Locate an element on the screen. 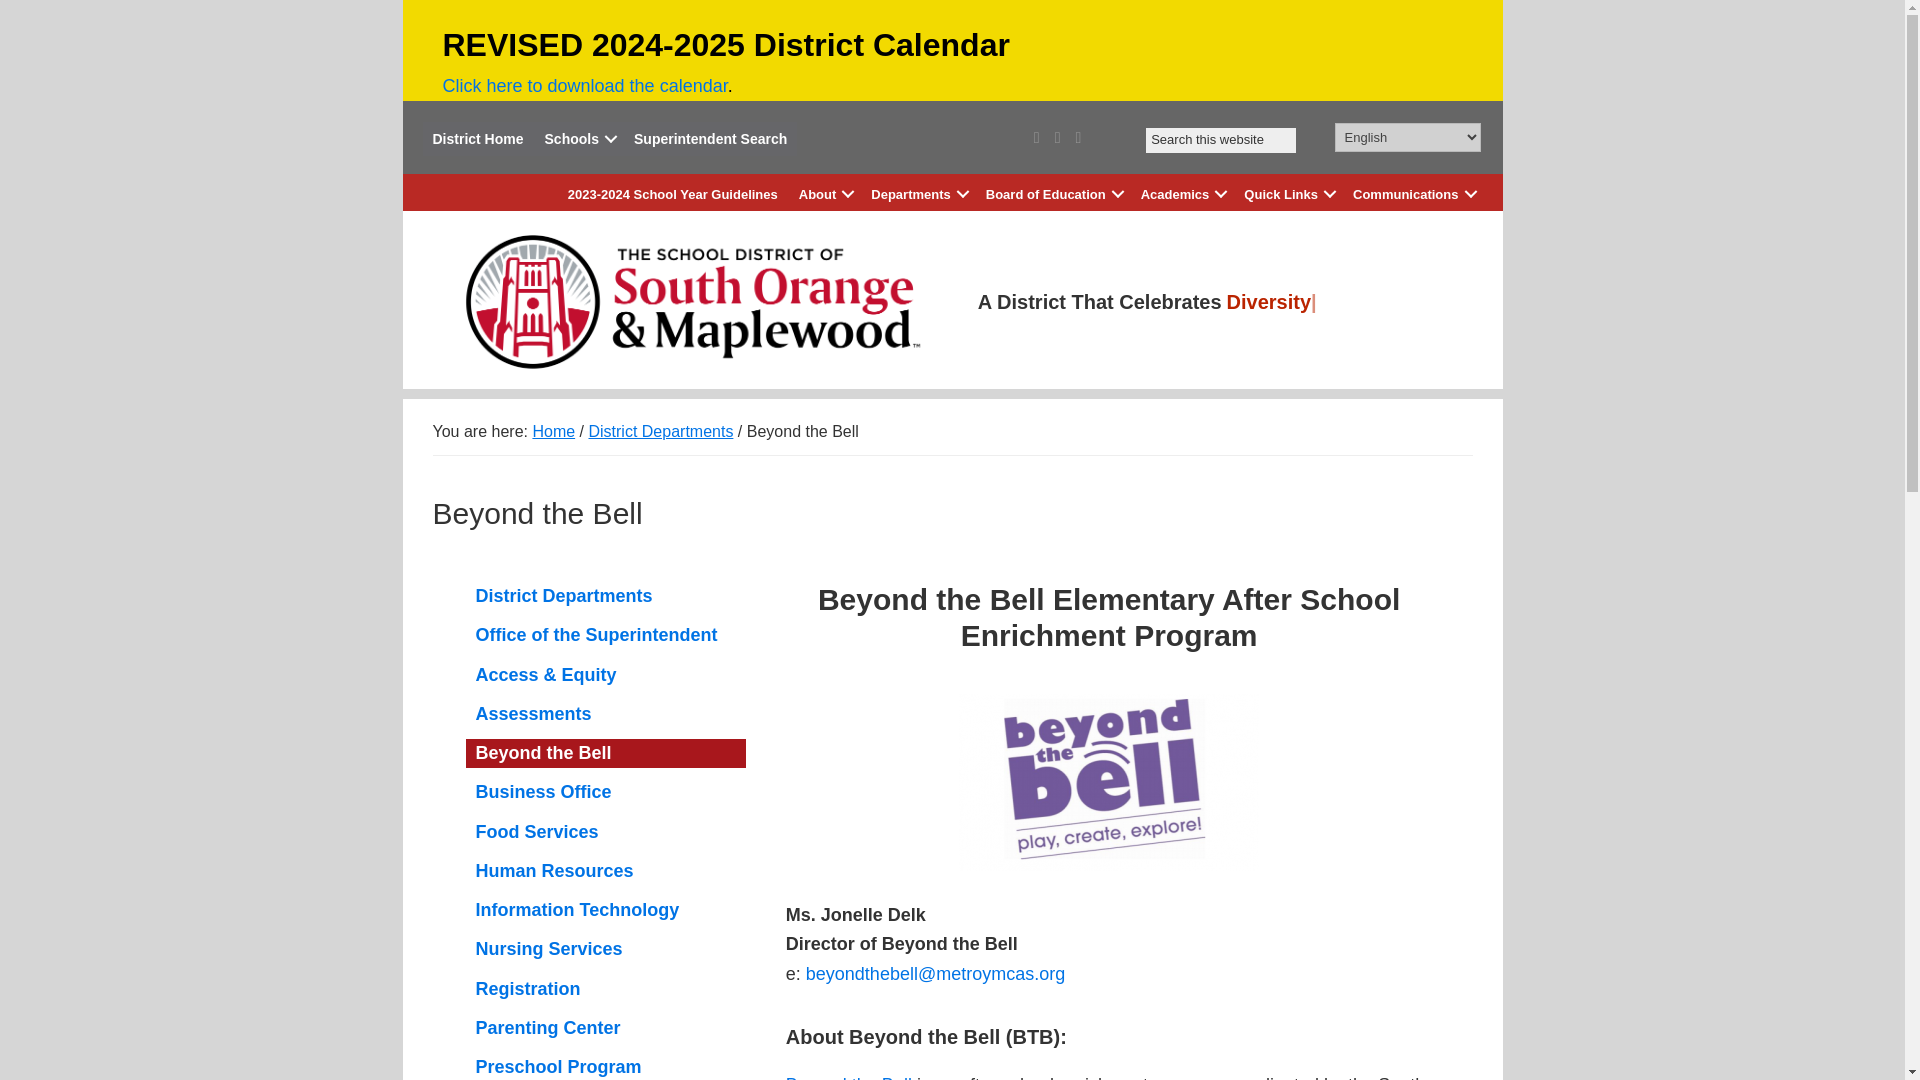 Image resolution: width=1920 pixels, height=1080 pixels. Click here to download the calendar is located at coordinates (584, 86).